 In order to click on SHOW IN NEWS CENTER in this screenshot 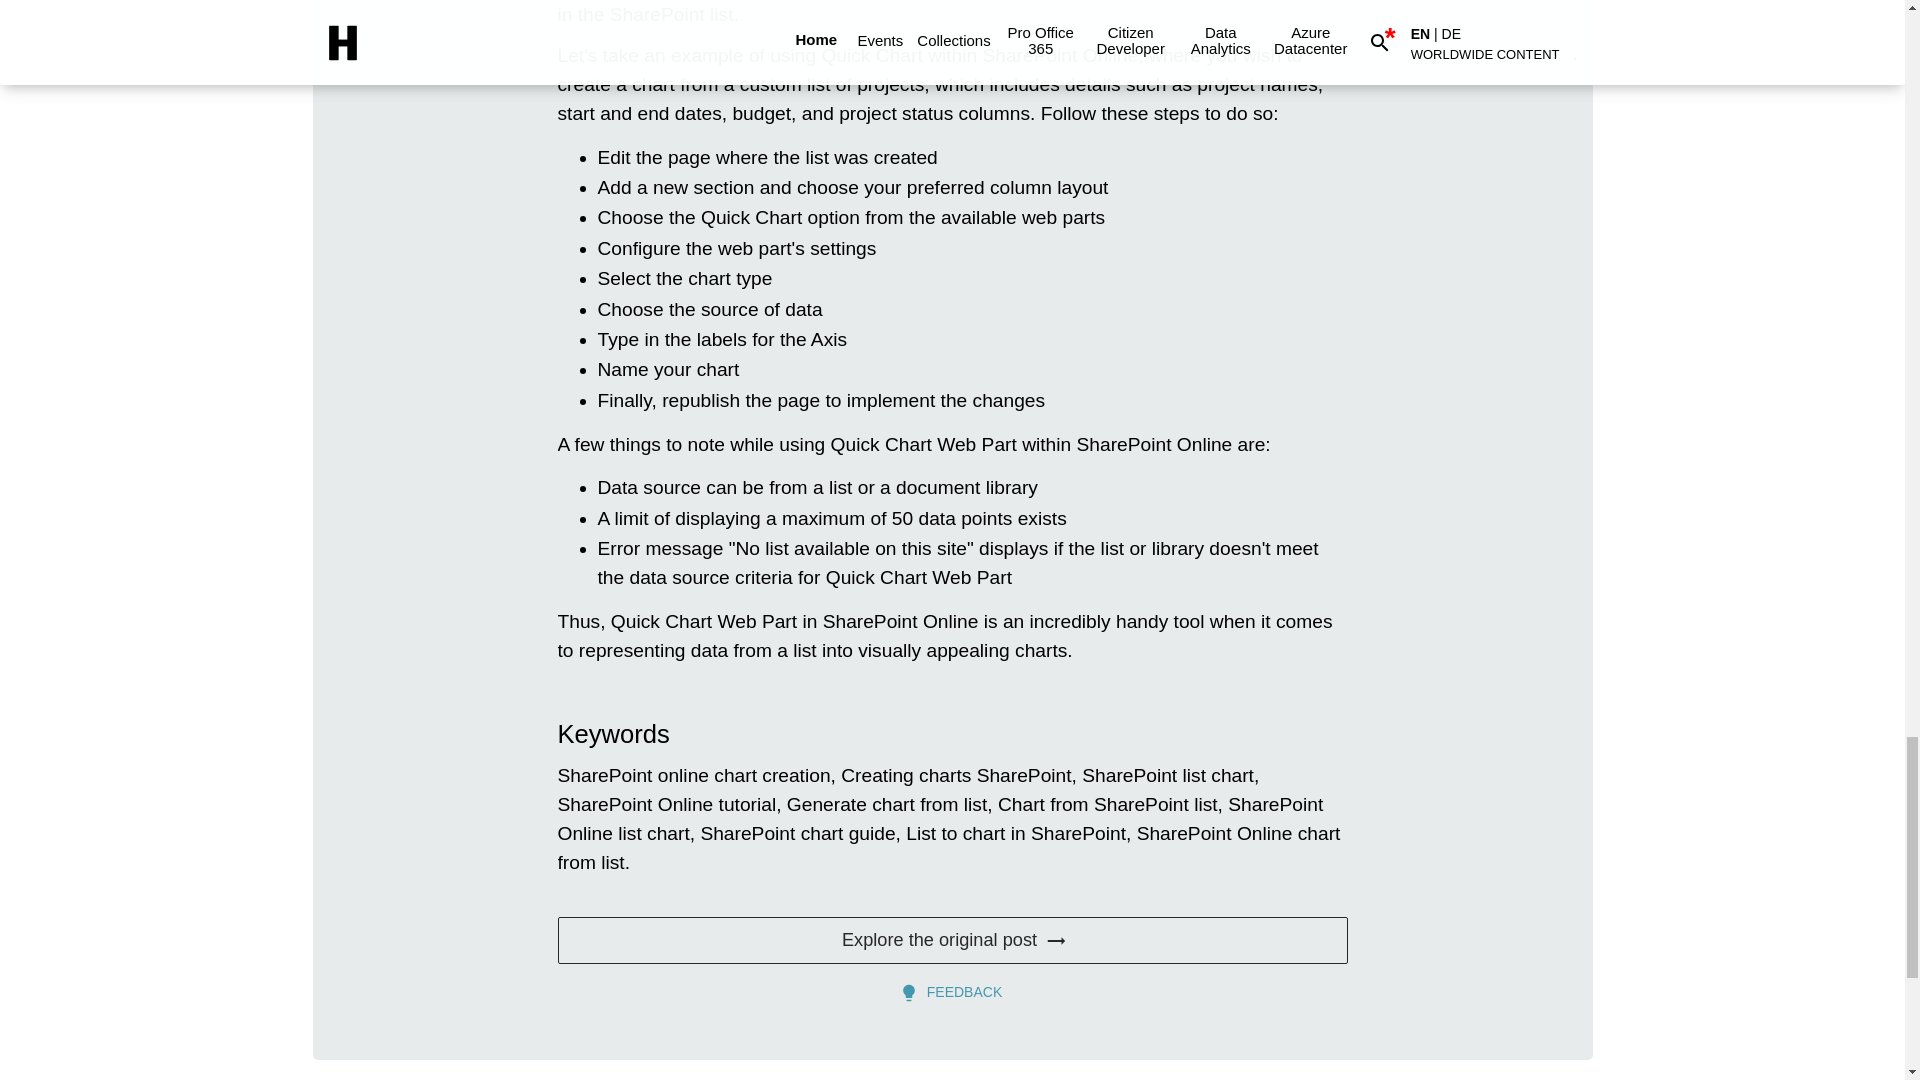, I will do `click(1497, 1078)`.